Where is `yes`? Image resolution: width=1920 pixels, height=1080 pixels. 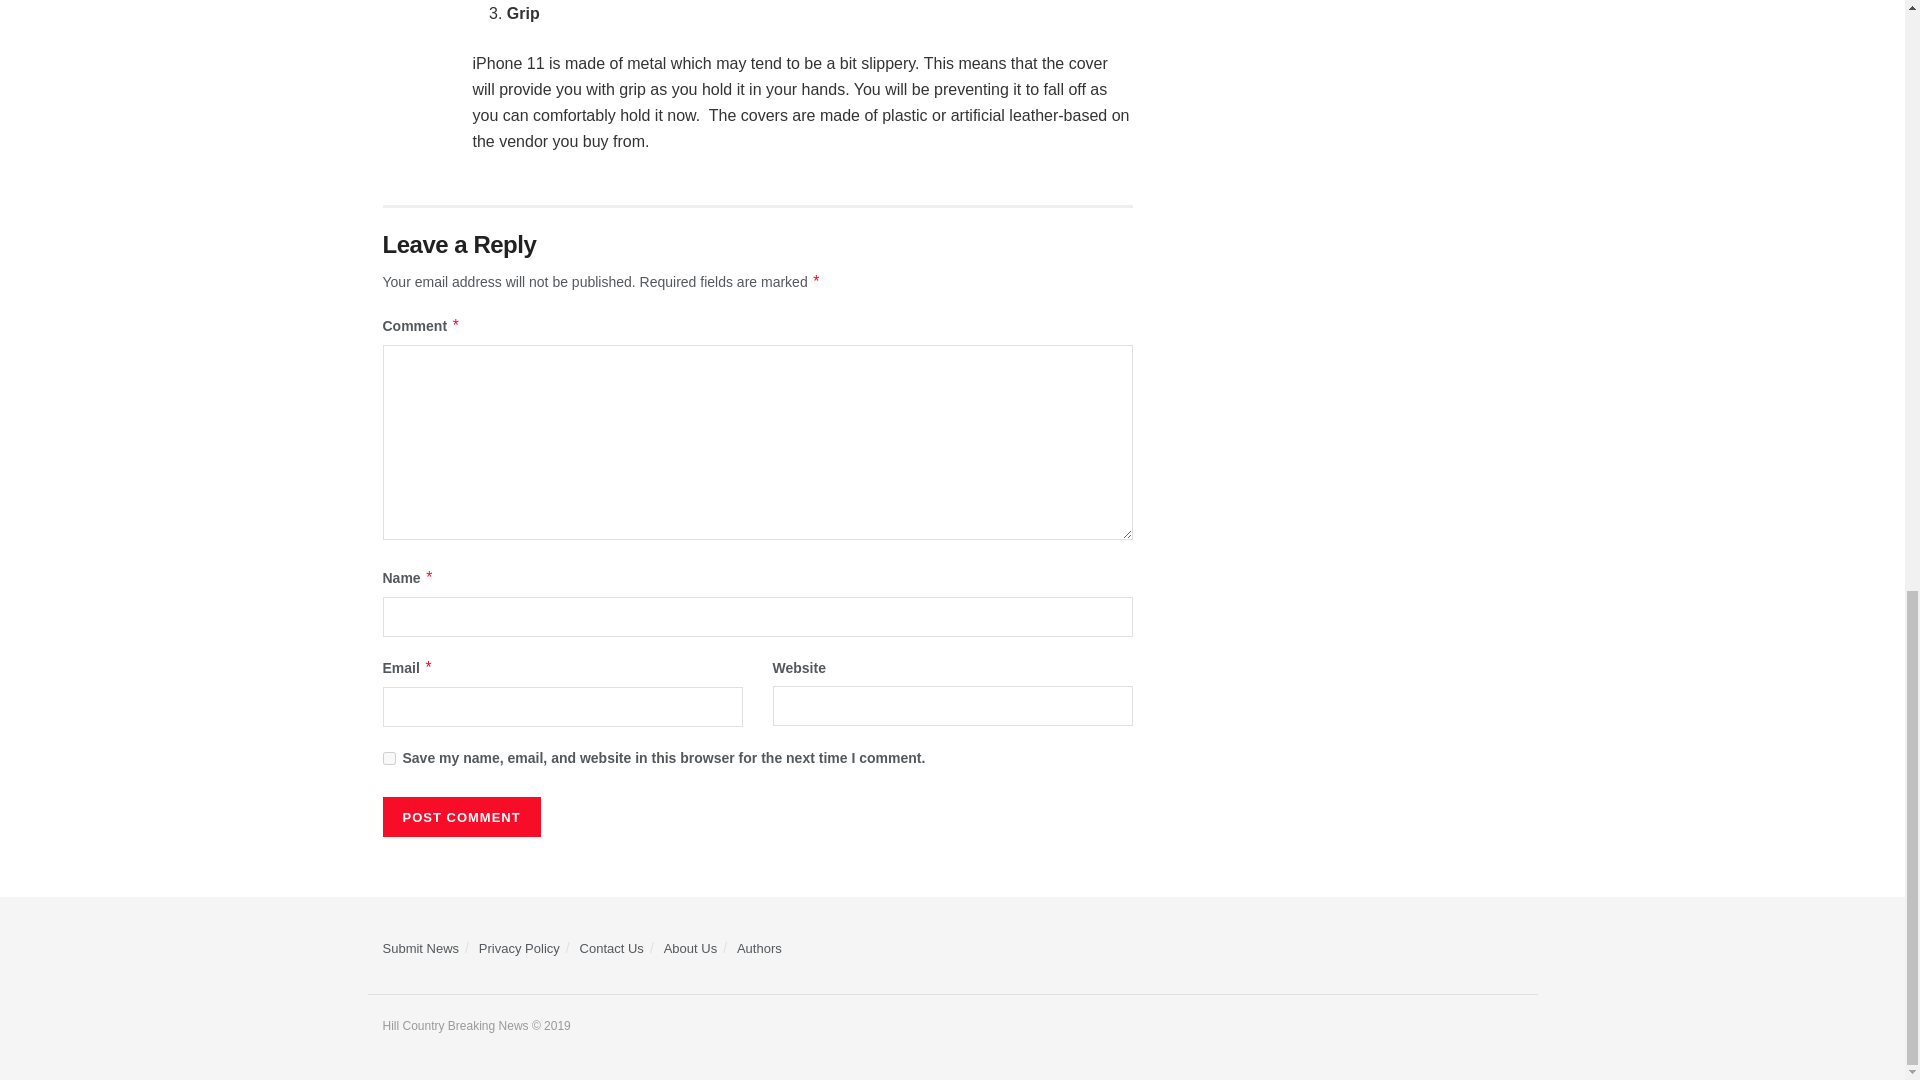
yes is located at coordinates (388, 758).